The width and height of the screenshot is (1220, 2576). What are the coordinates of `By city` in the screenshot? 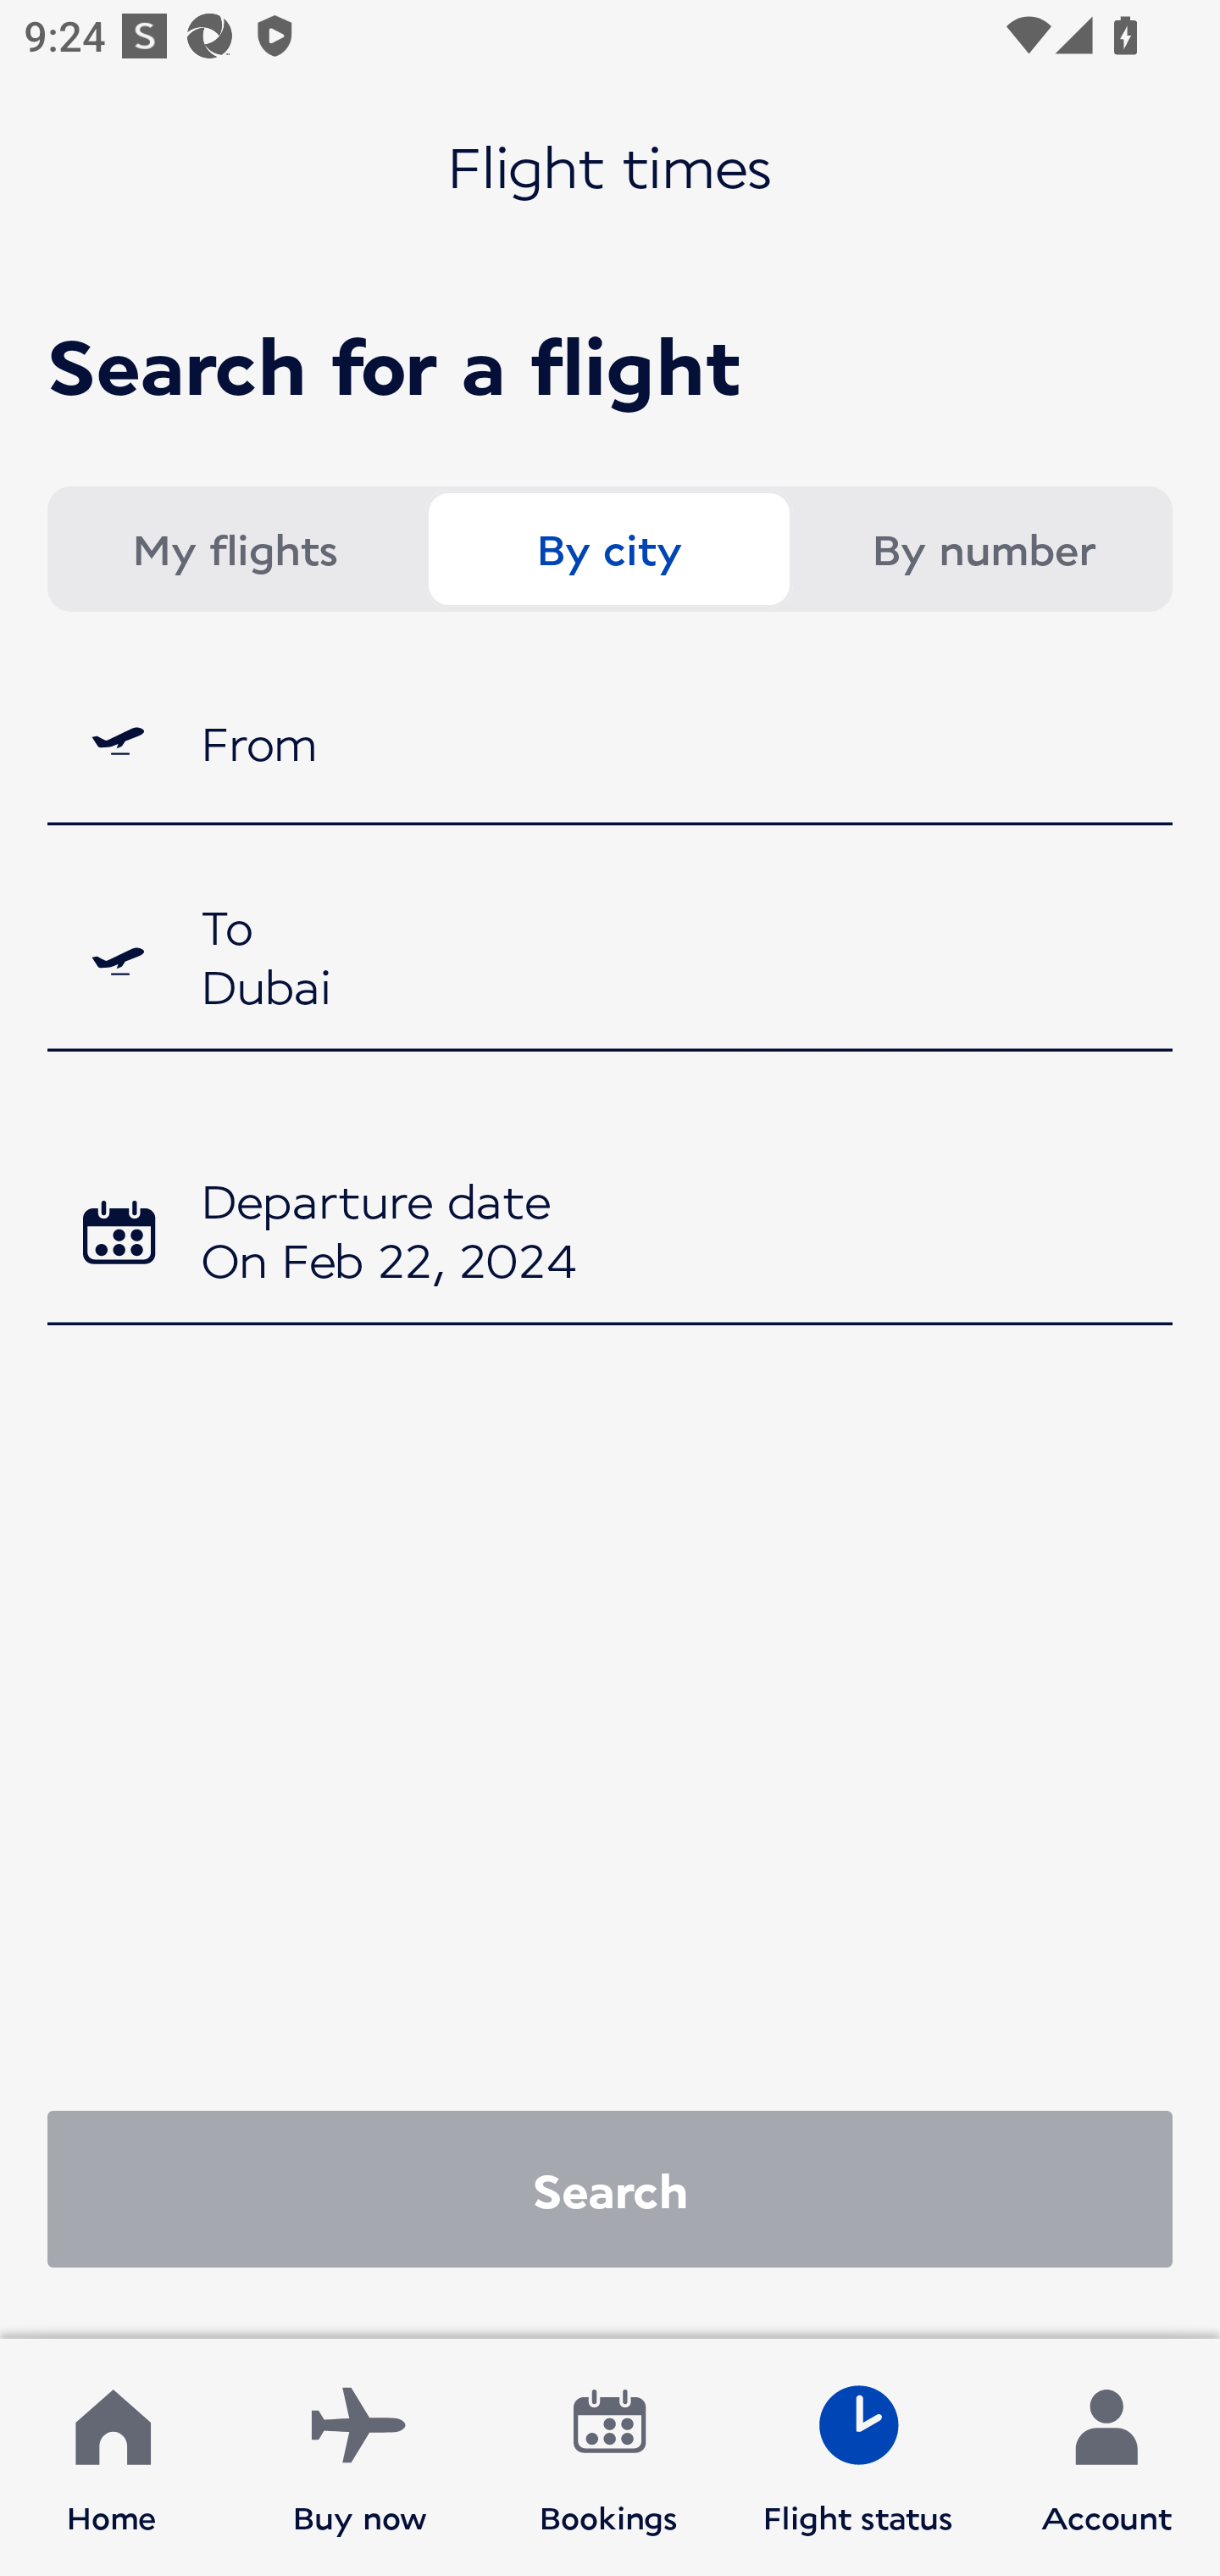 It's located at (608, 549).